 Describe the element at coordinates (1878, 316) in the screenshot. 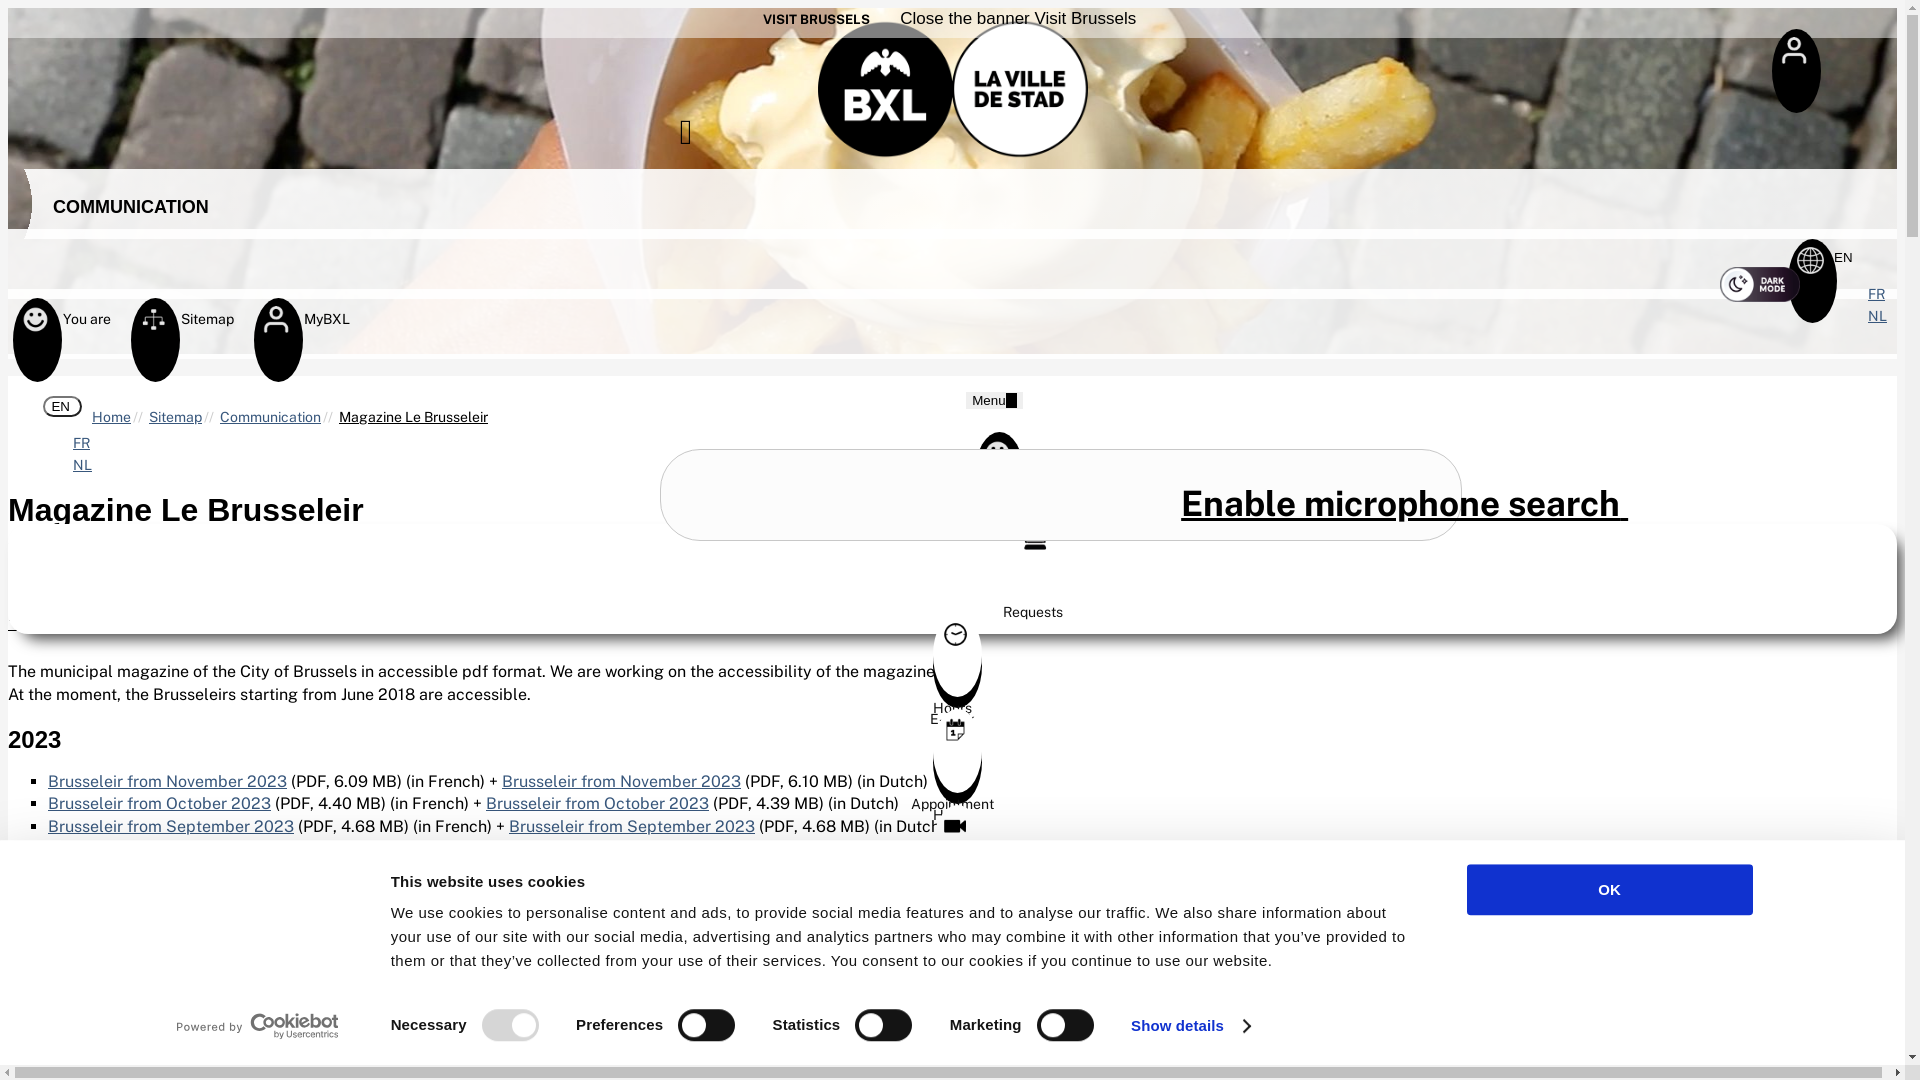

I see `NL` at that location.